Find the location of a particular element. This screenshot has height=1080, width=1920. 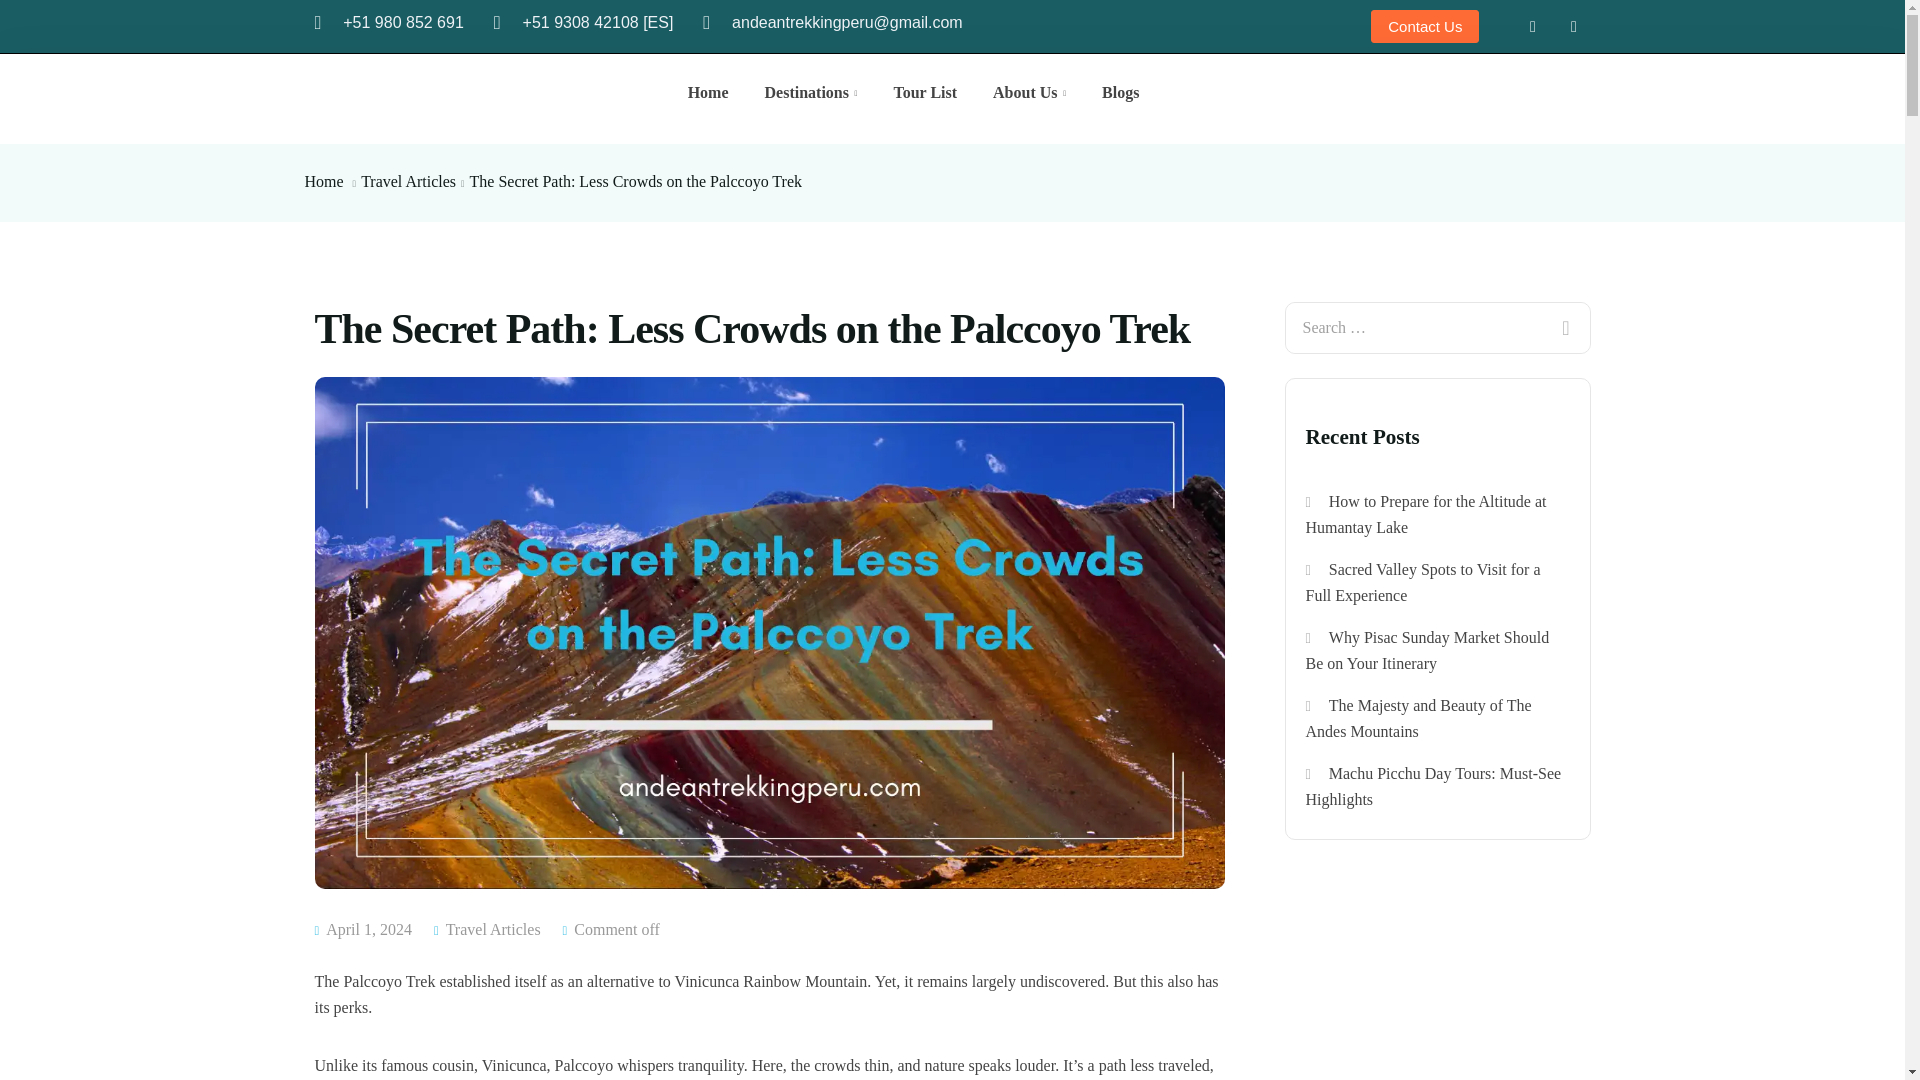

Destinations is located at coordinates (810, 92).